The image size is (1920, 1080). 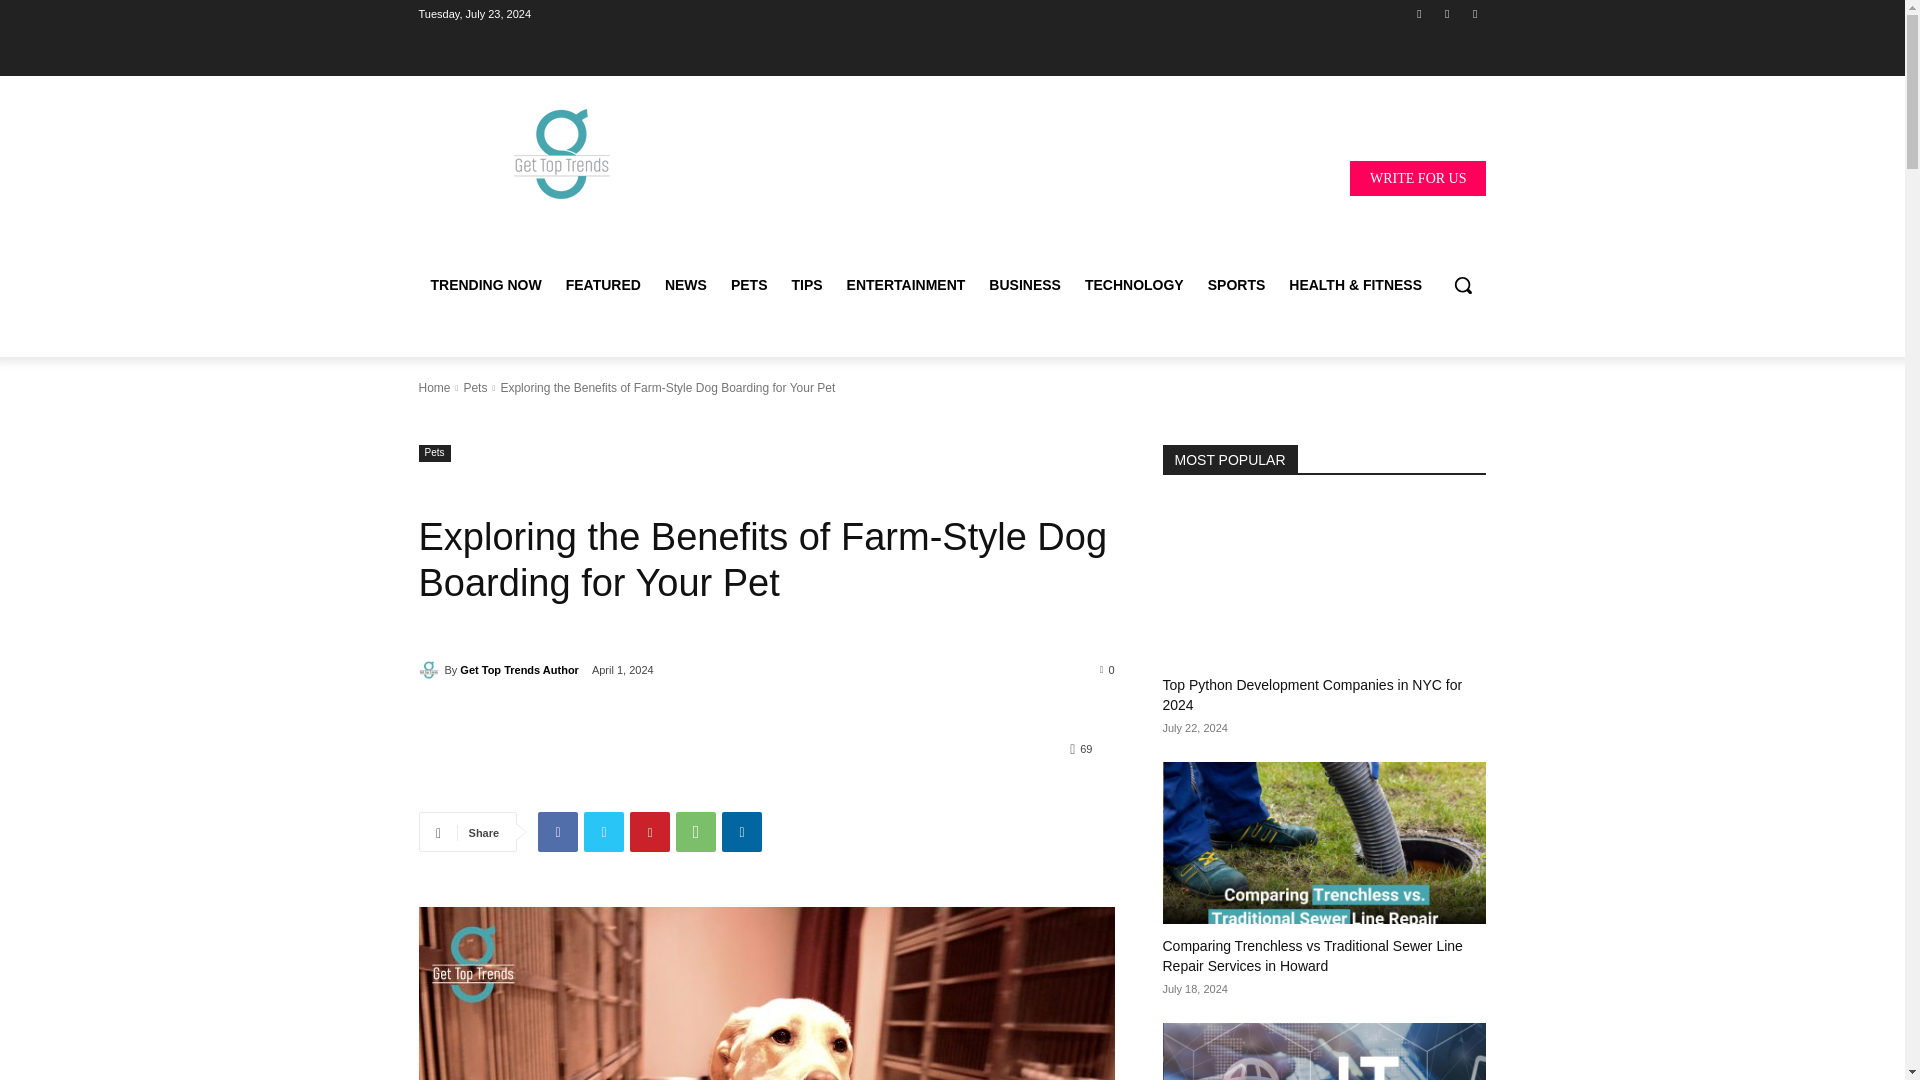 What do you see at coordinates (1025, 284) in the screenshot?
I see `BUSINESS` at bounding box center [1025, 284].